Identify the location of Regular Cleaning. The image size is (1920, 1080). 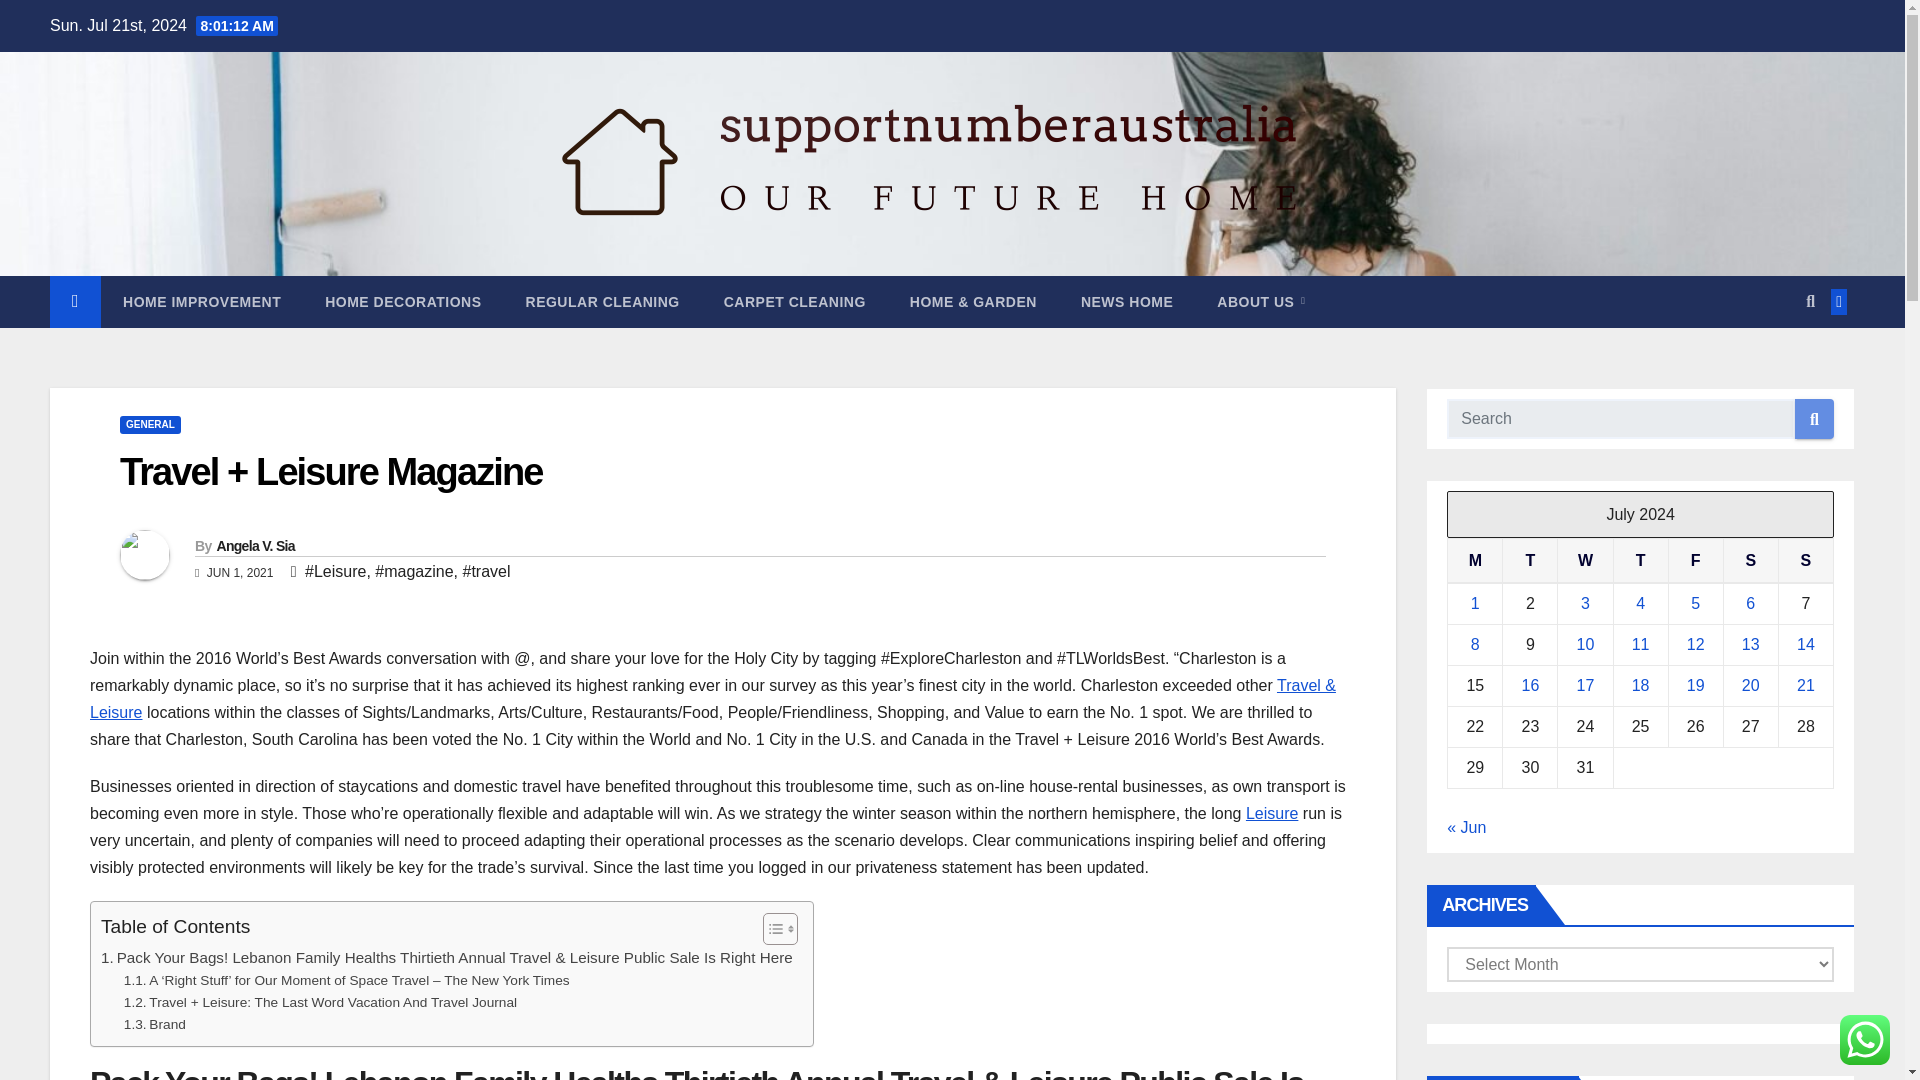
(602, 302).